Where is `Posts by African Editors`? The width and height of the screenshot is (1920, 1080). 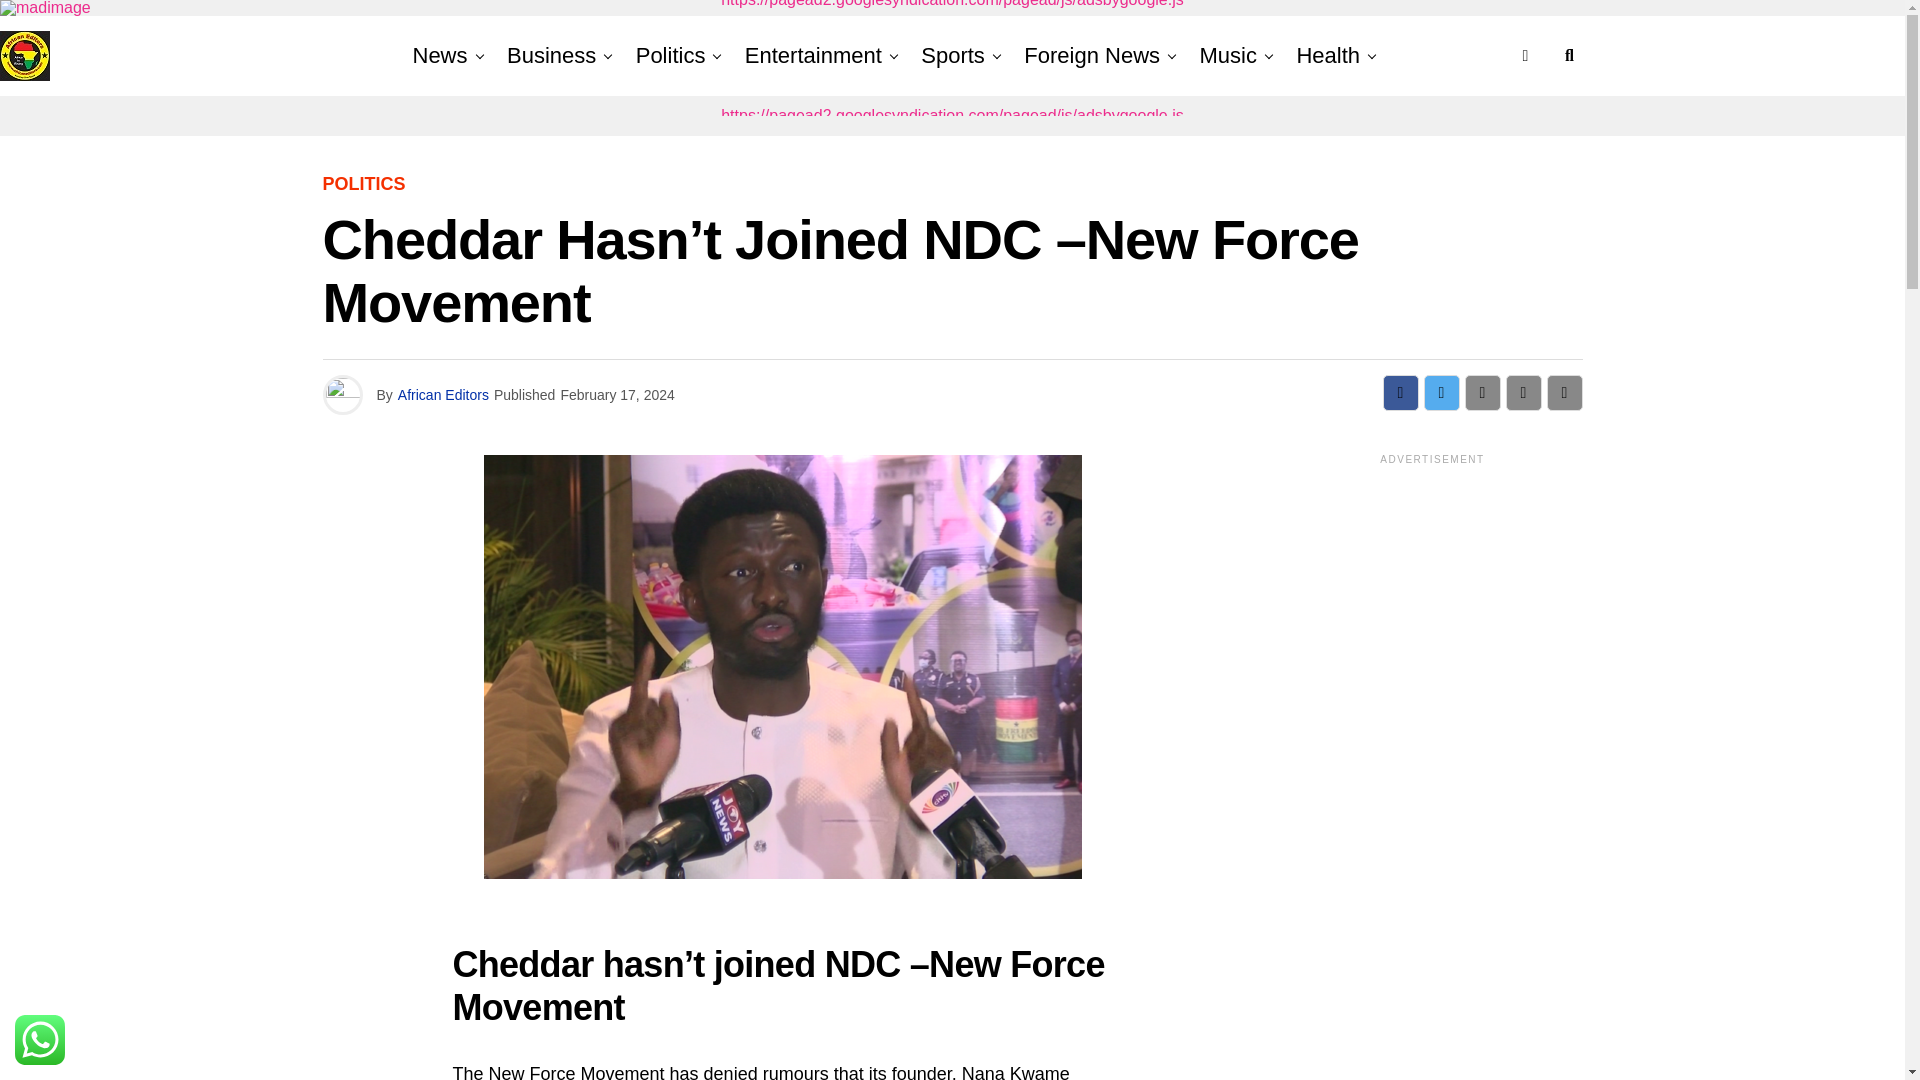 Posts by African Editors is located at coordinates (443, 394).